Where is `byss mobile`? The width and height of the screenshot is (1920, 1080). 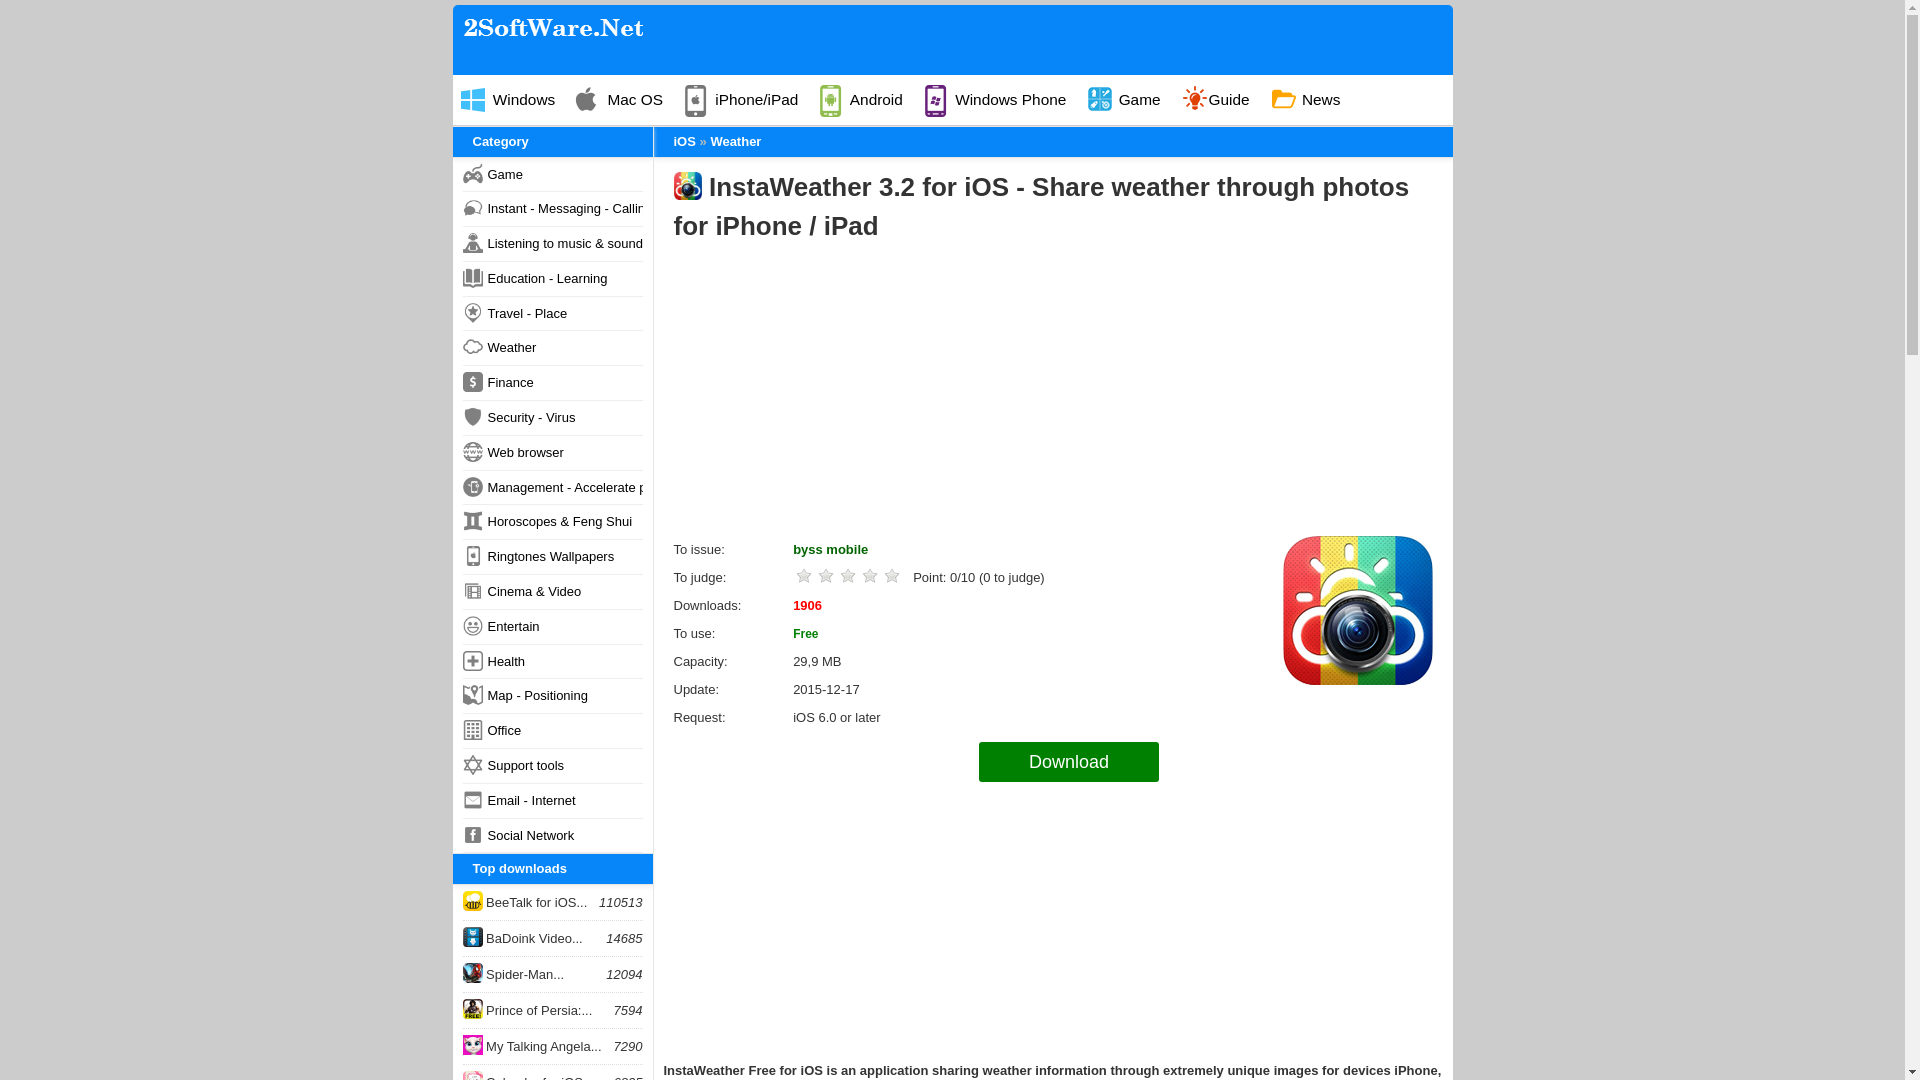
byss mobile is located at coordinates (830, 550).